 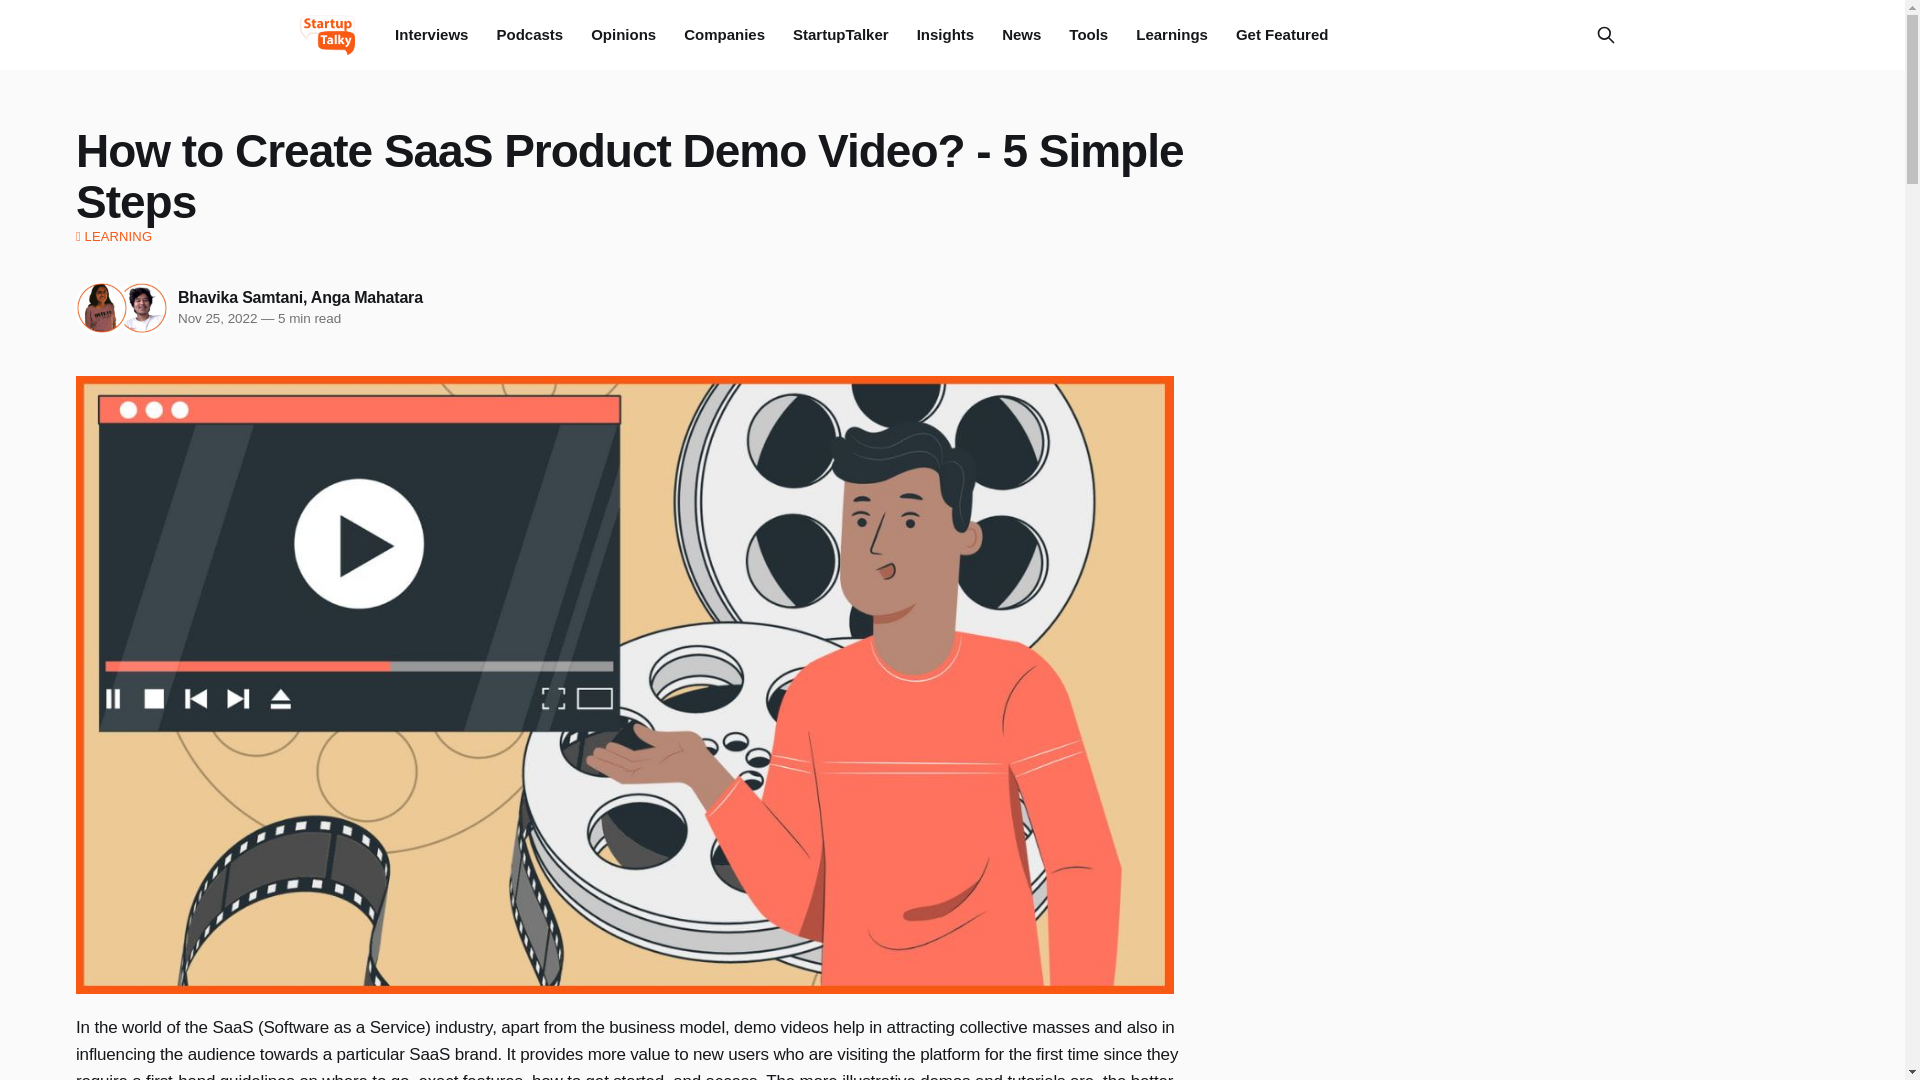 I want to click on Get Featured, so click(x=1282, y=34).